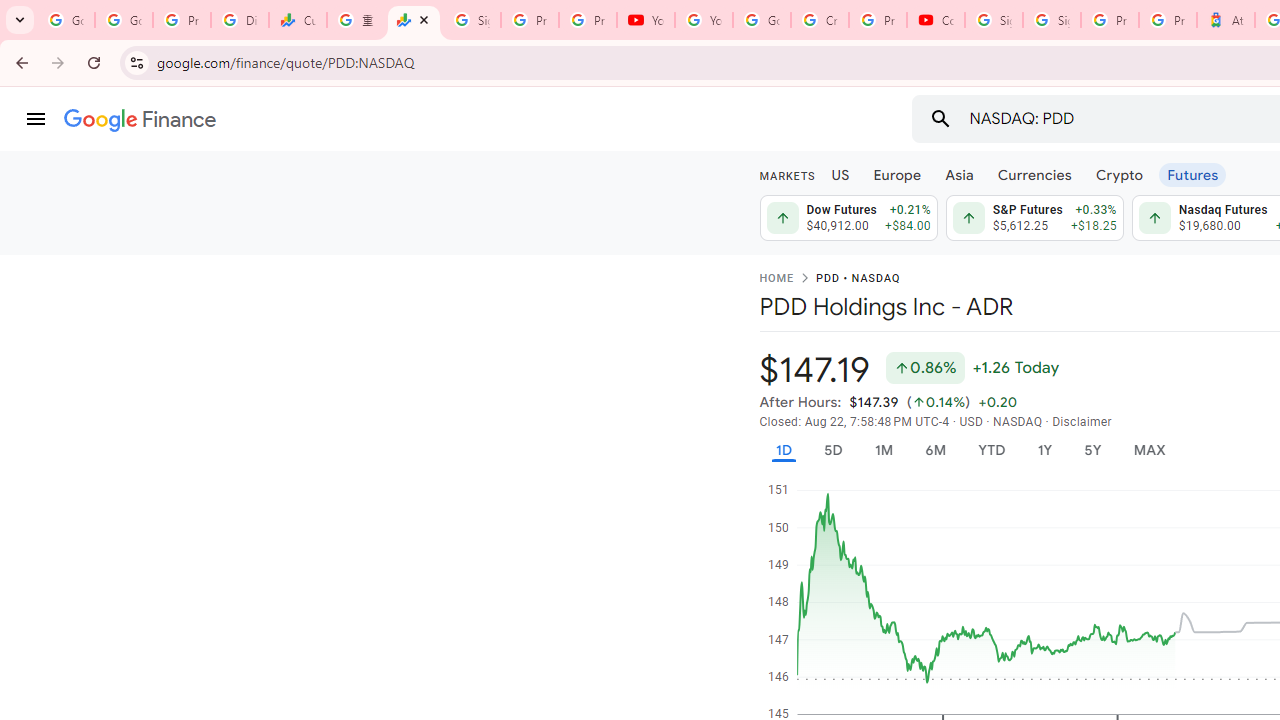  What do you see at coordinates (704, 20) in the screenshot?
I see `YouTube` at bounding box center [704, 20].